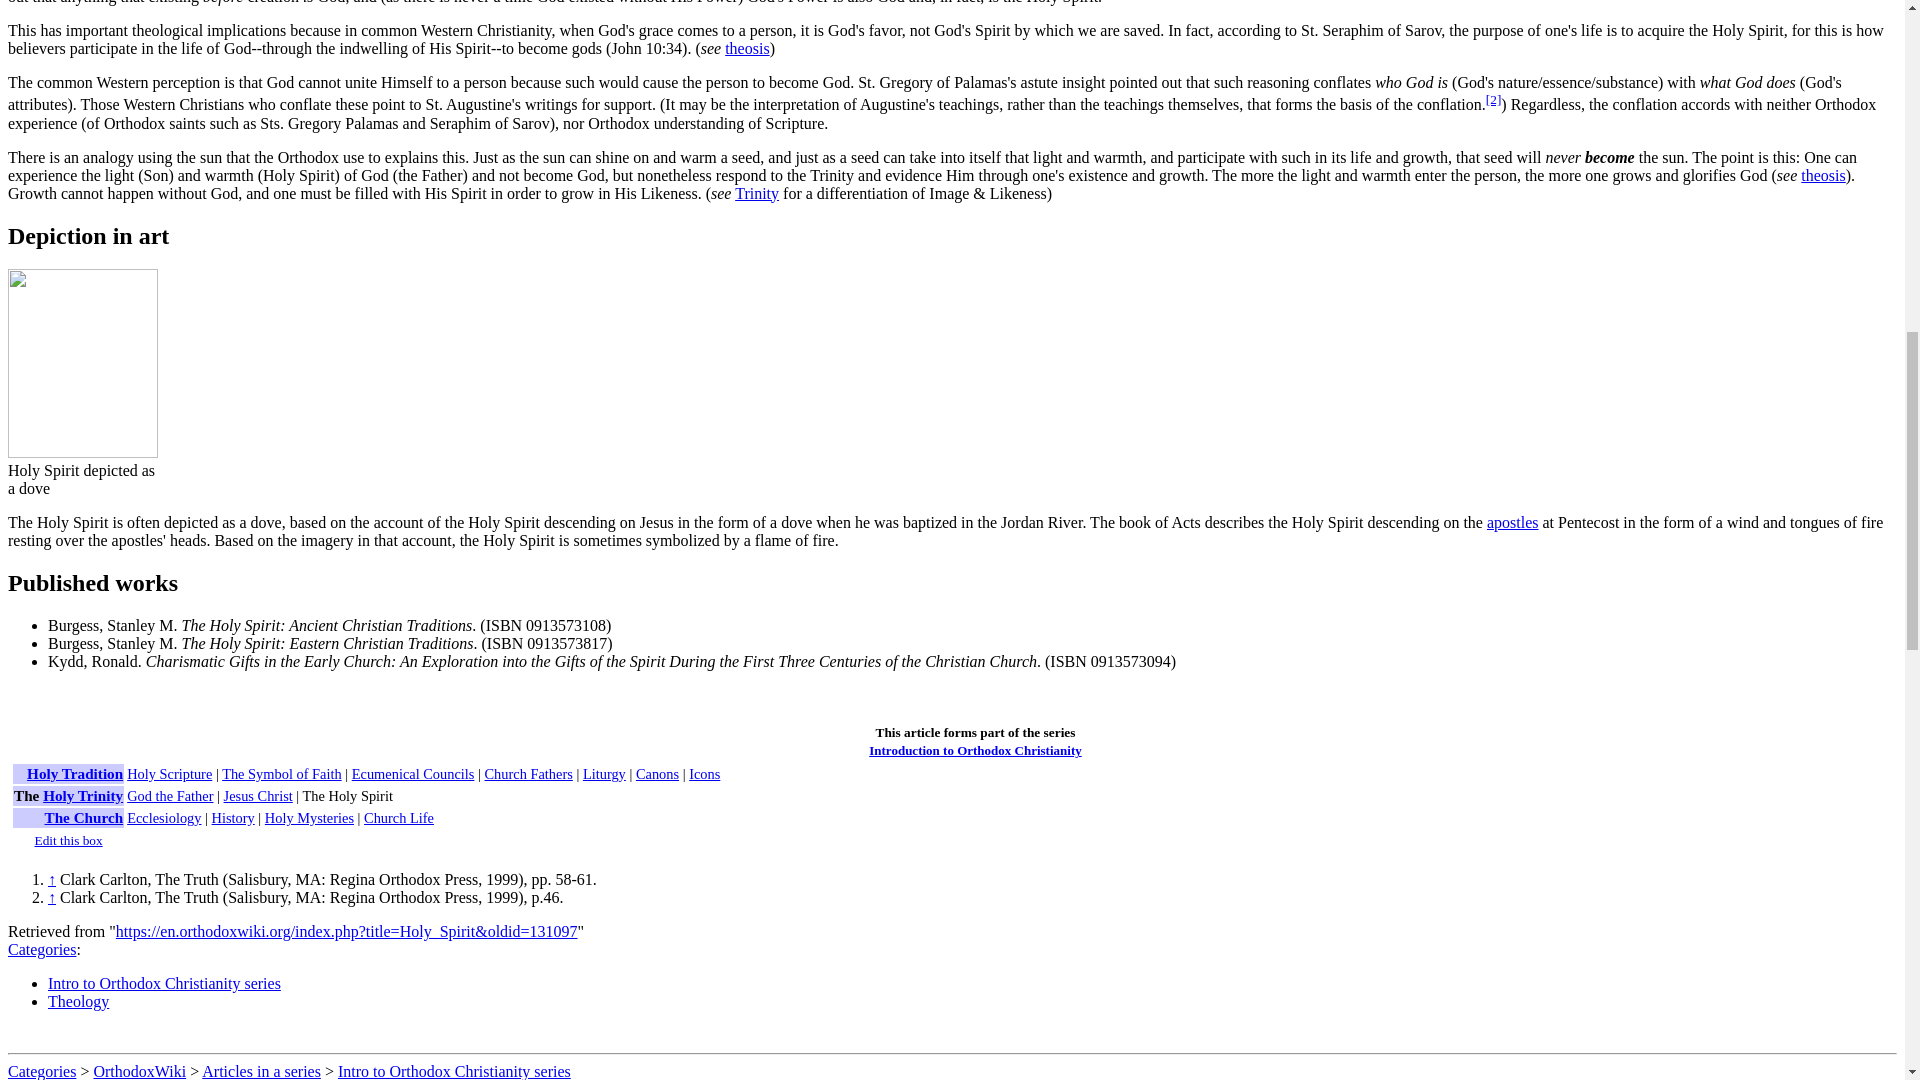 The image size is (1920, 1080). What do you see at coordinates (757, 192) in the screenshot?
I see `Trinity` at bounding box center [757, 192].